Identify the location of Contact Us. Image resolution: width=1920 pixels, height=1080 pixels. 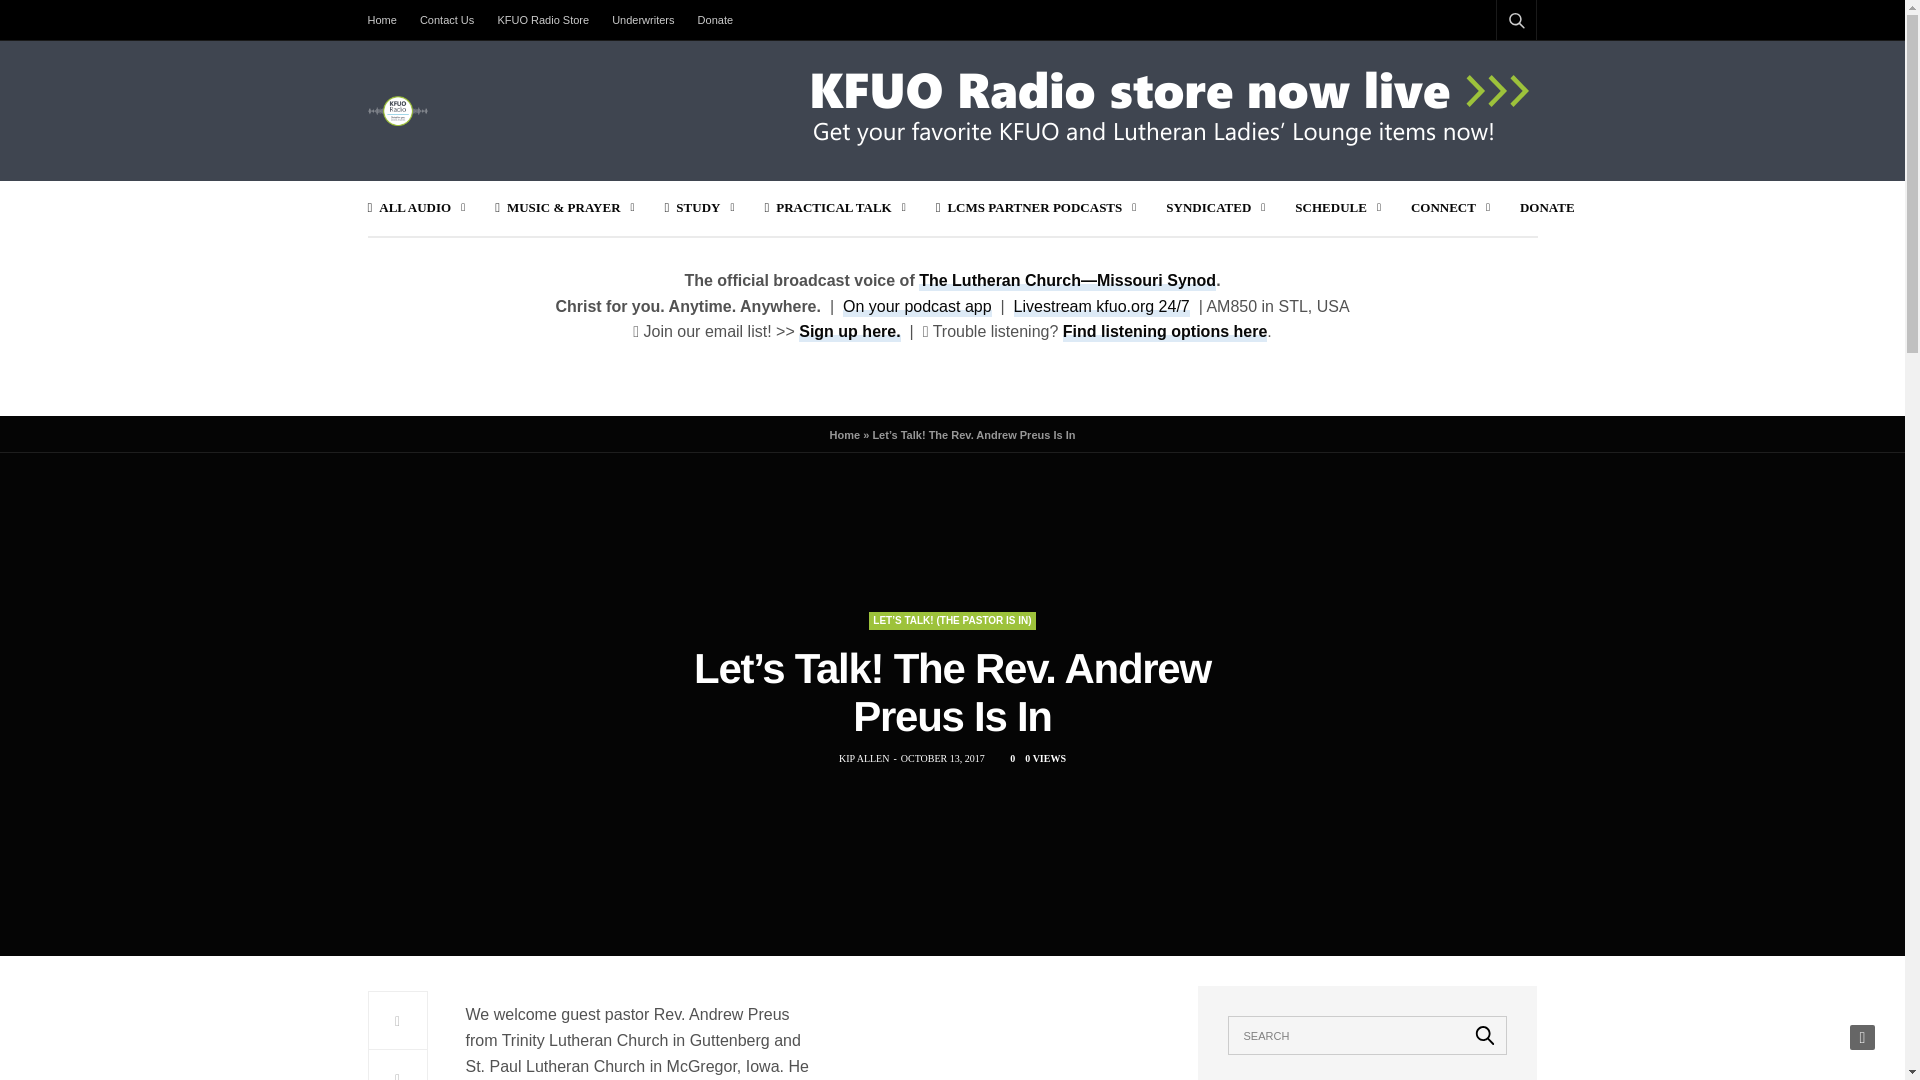
(446, 20).